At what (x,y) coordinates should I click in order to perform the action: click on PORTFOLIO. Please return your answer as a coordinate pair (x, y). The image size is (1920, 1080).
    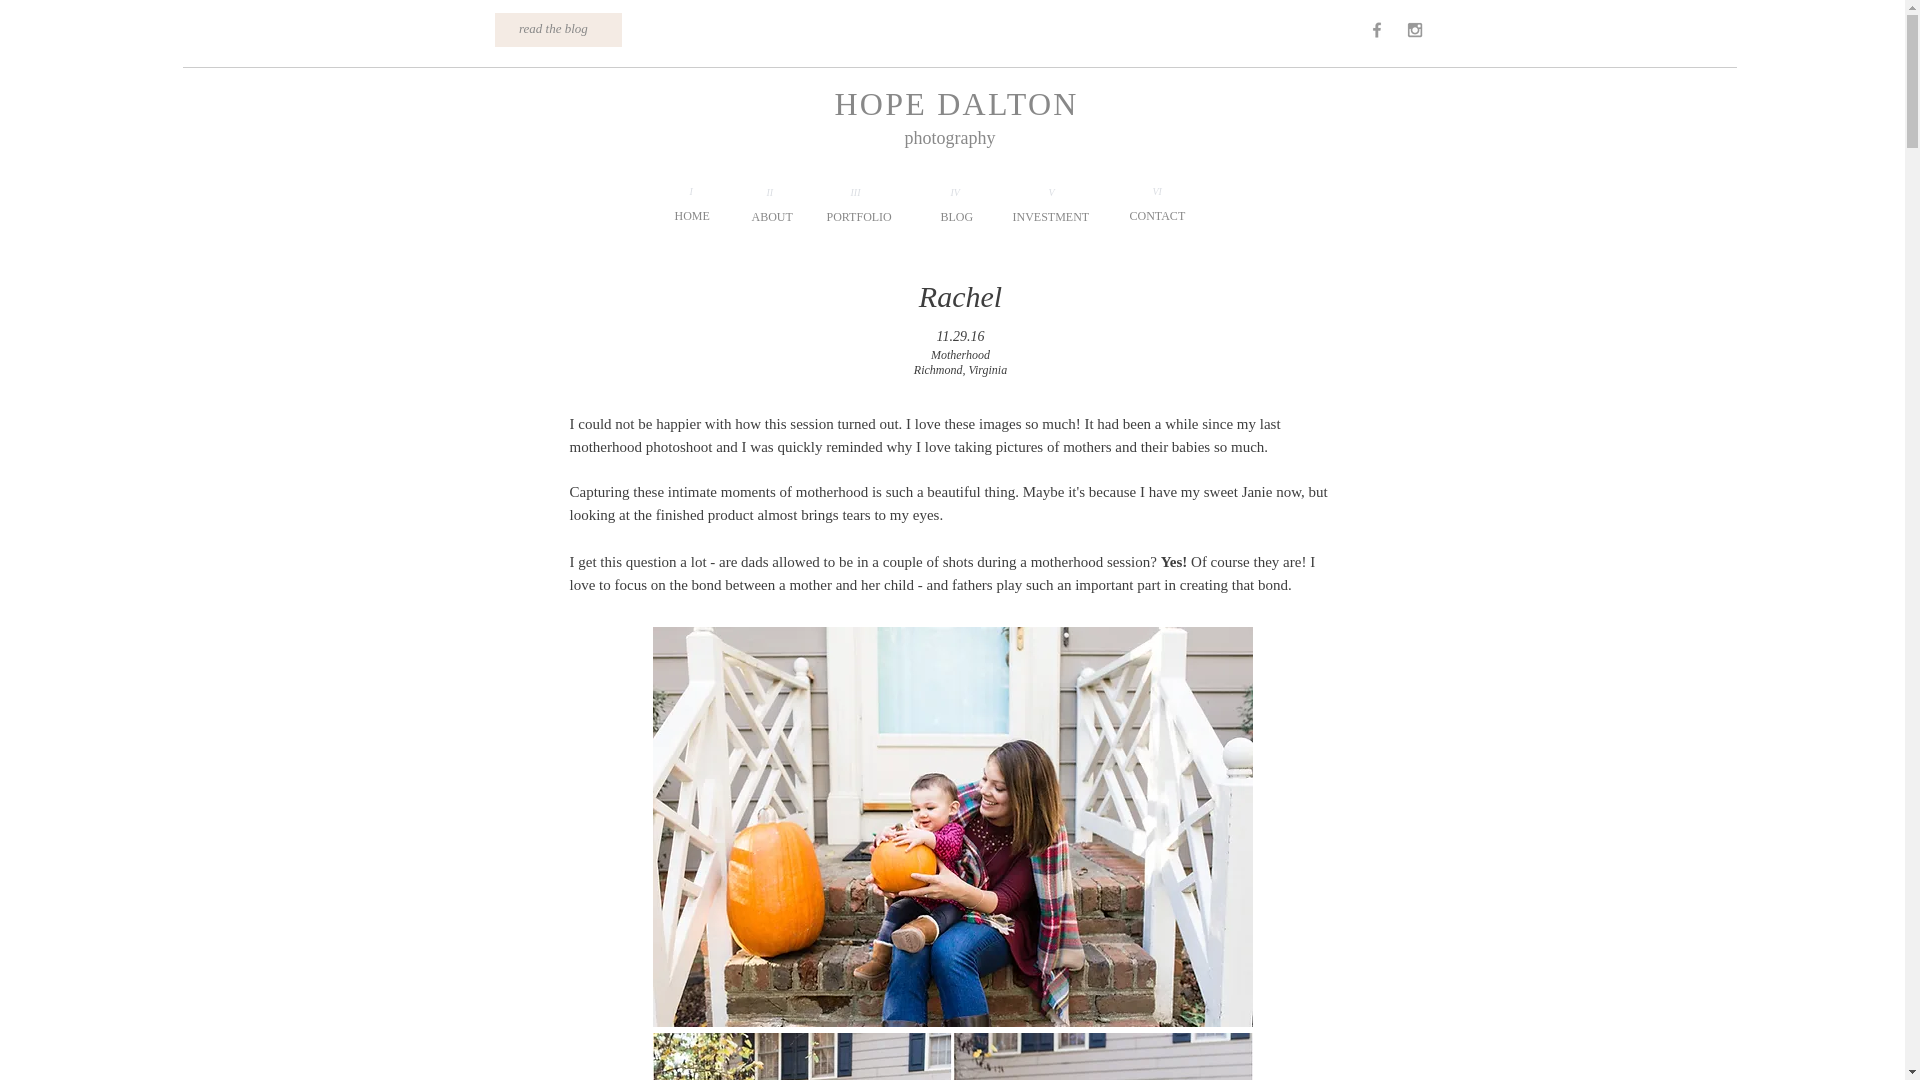
    Looking at the image, I should click on (858, 216).